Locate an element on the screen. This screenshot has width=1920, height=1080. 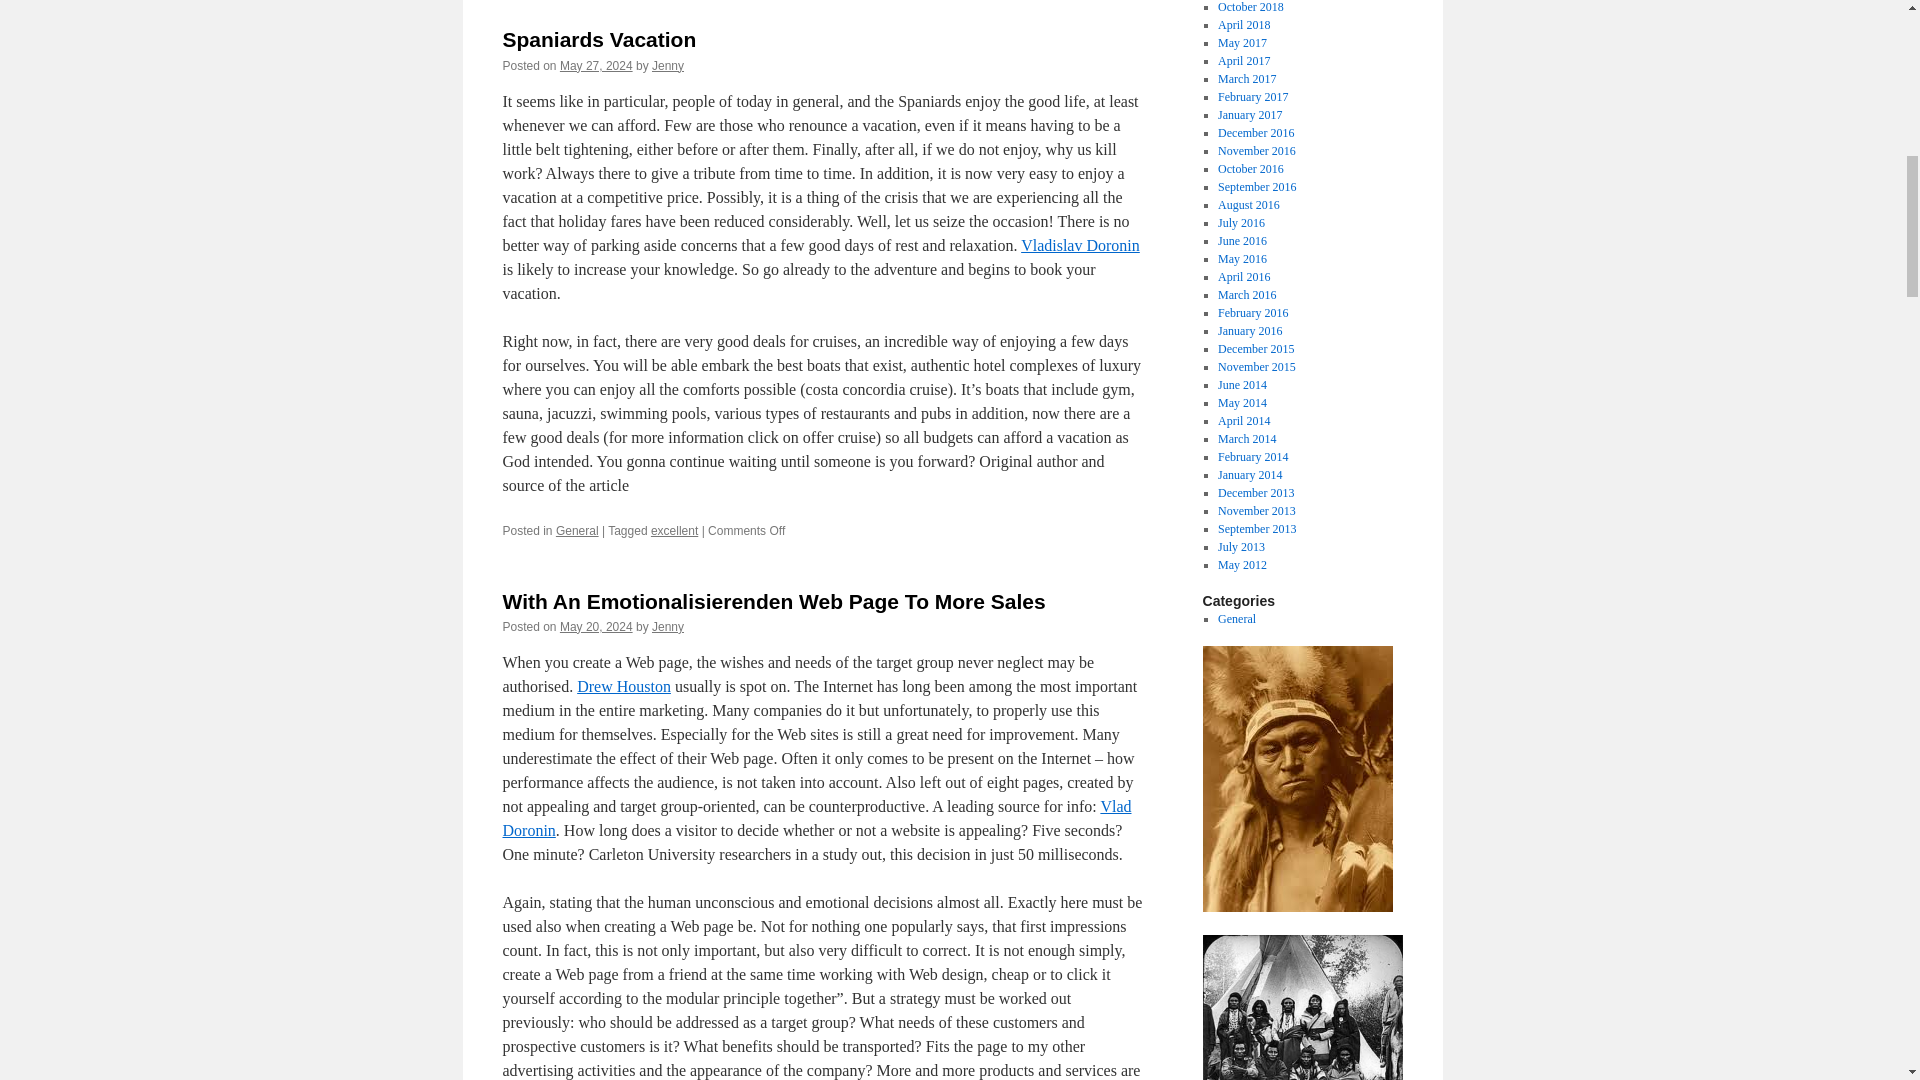
May 20, 2024 is located at coordinates (596, 626).